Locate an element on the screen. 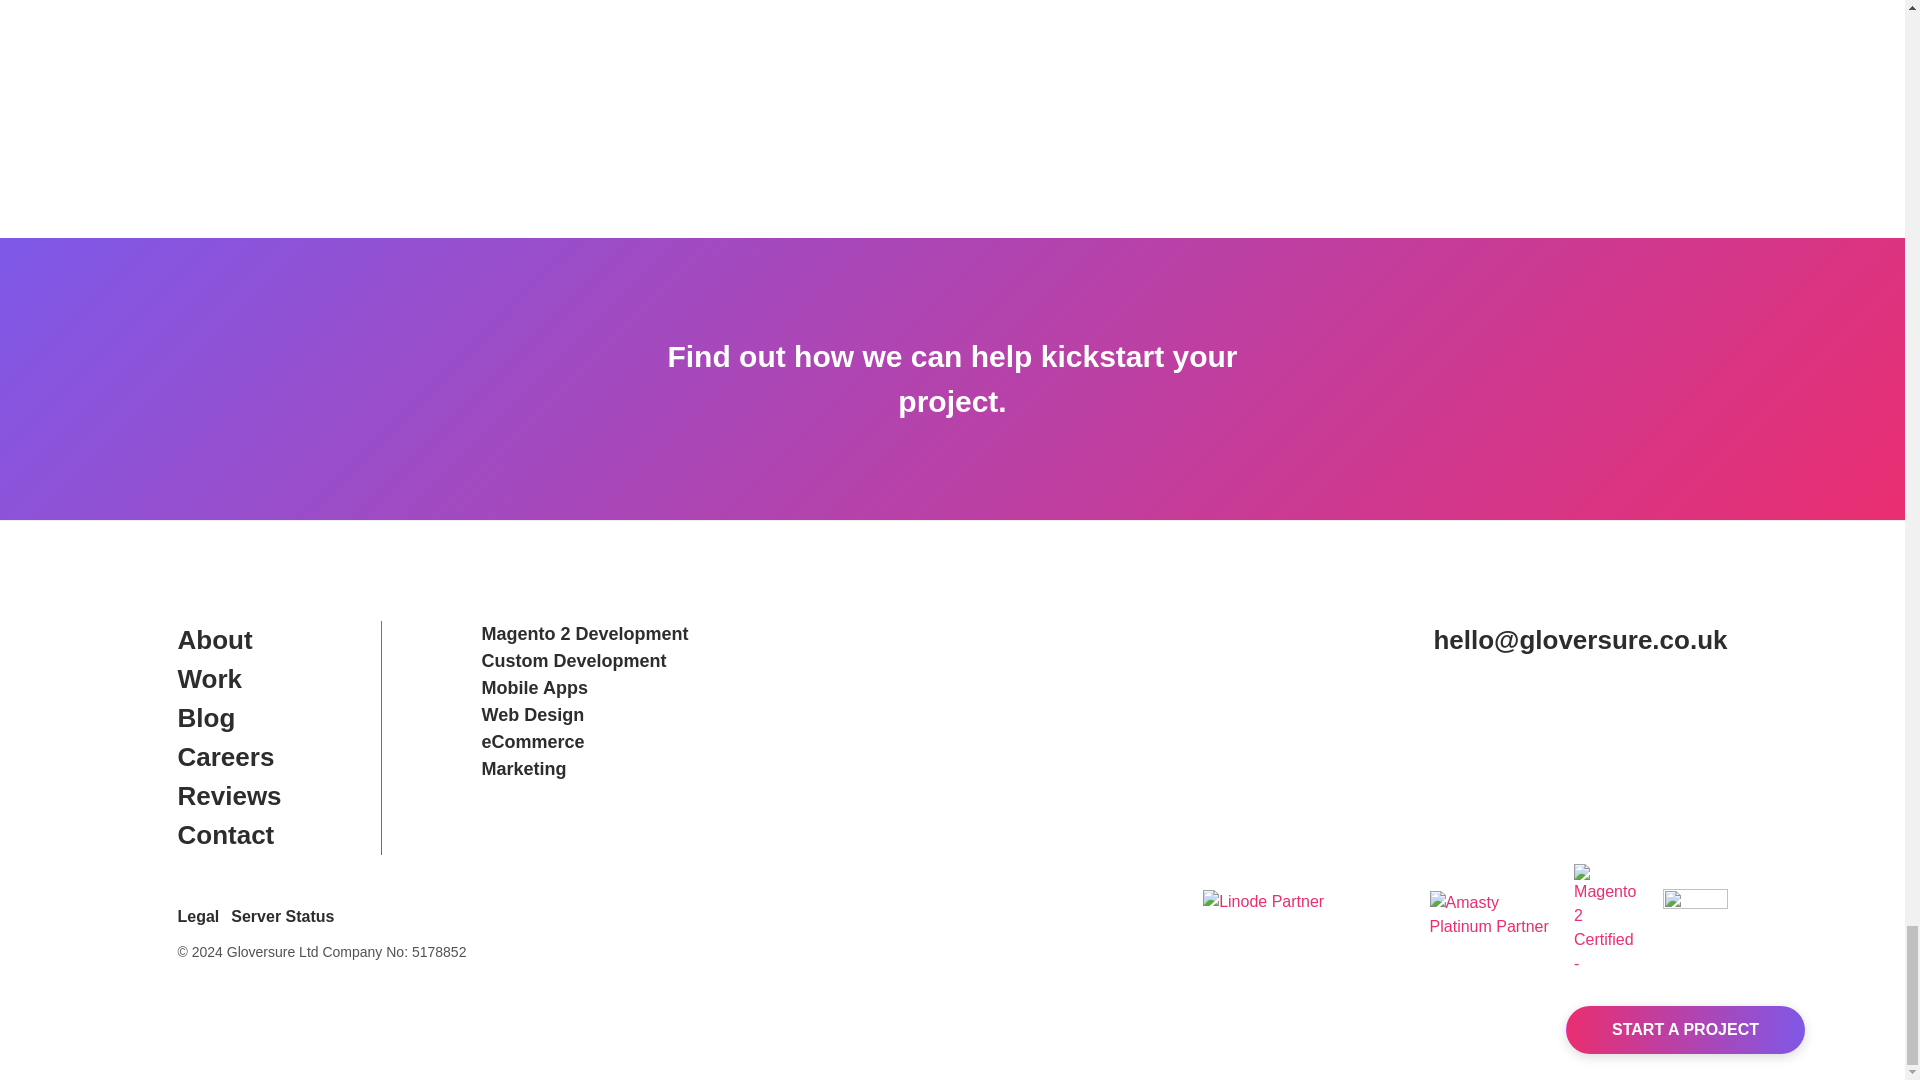 The image size is (1920, 1080). About is located at coordinates (230, 640).